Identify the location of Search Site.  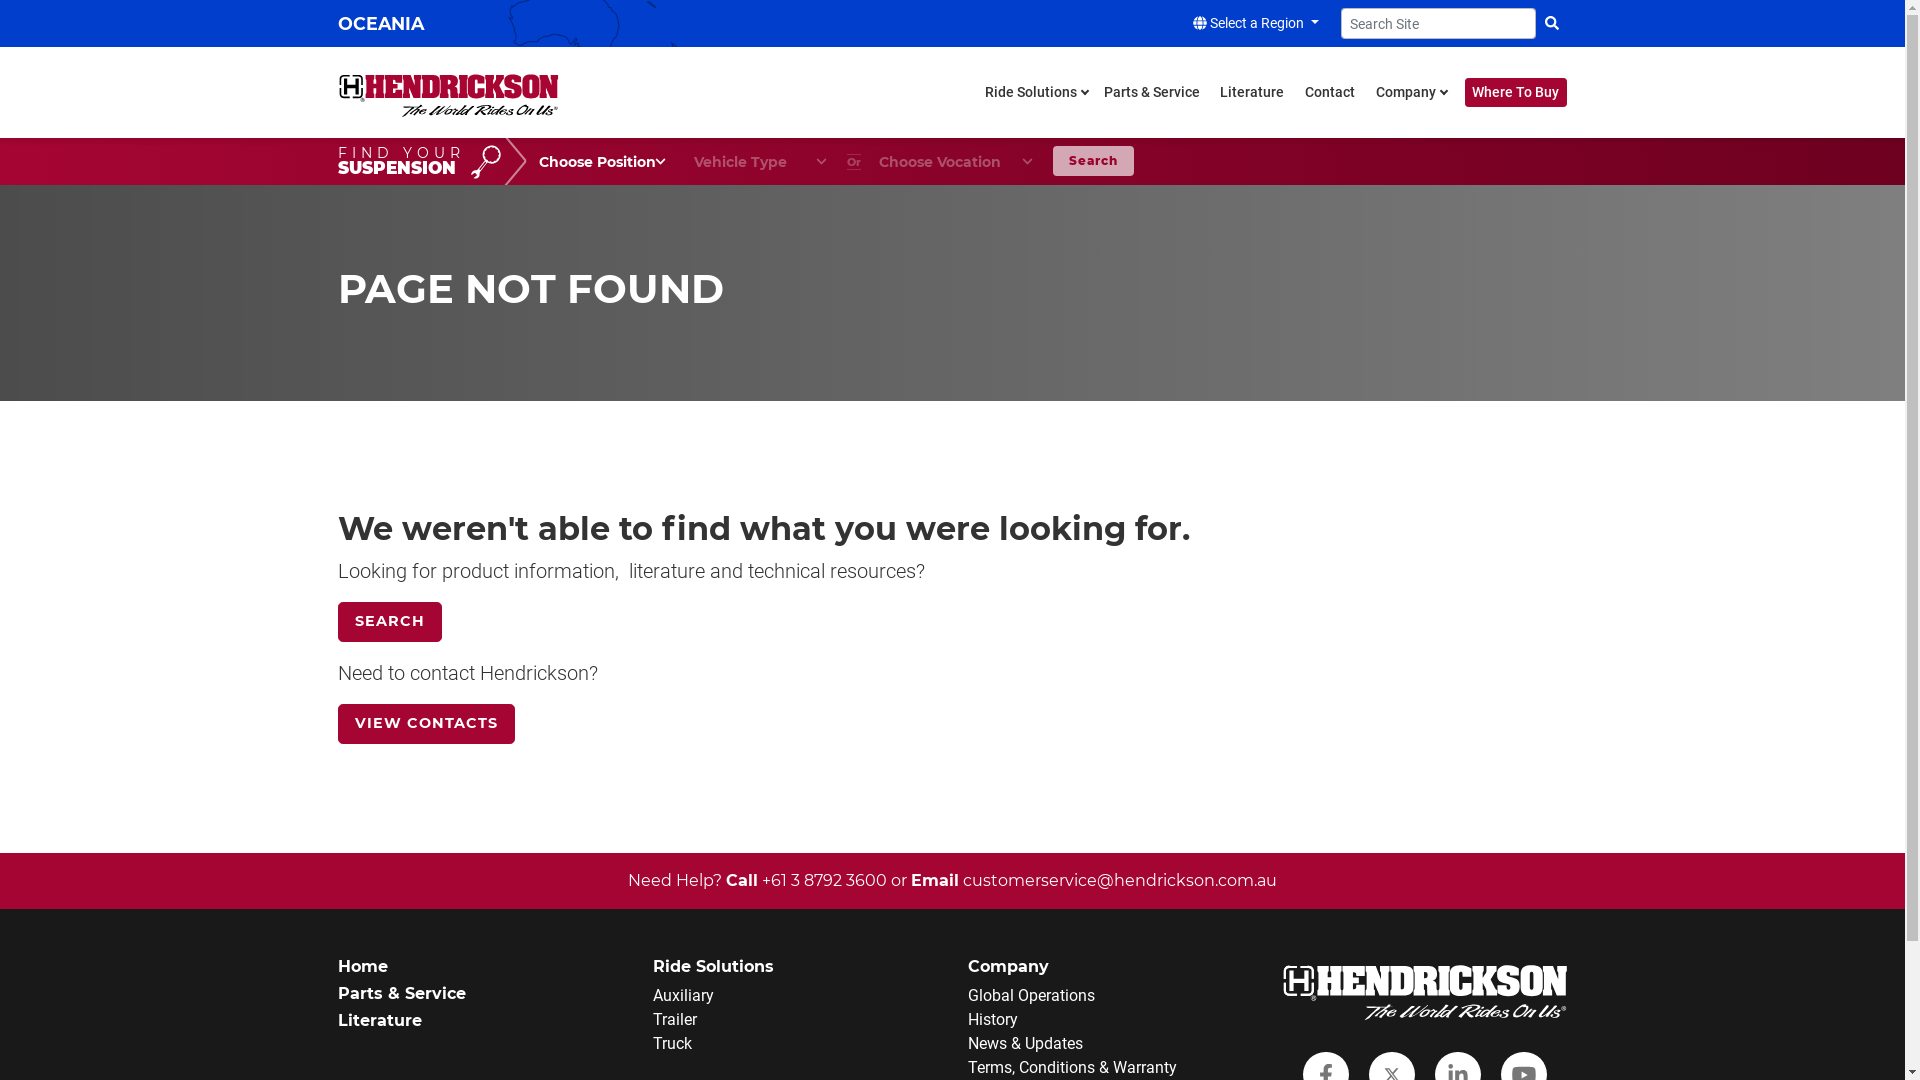
(1552, 23).